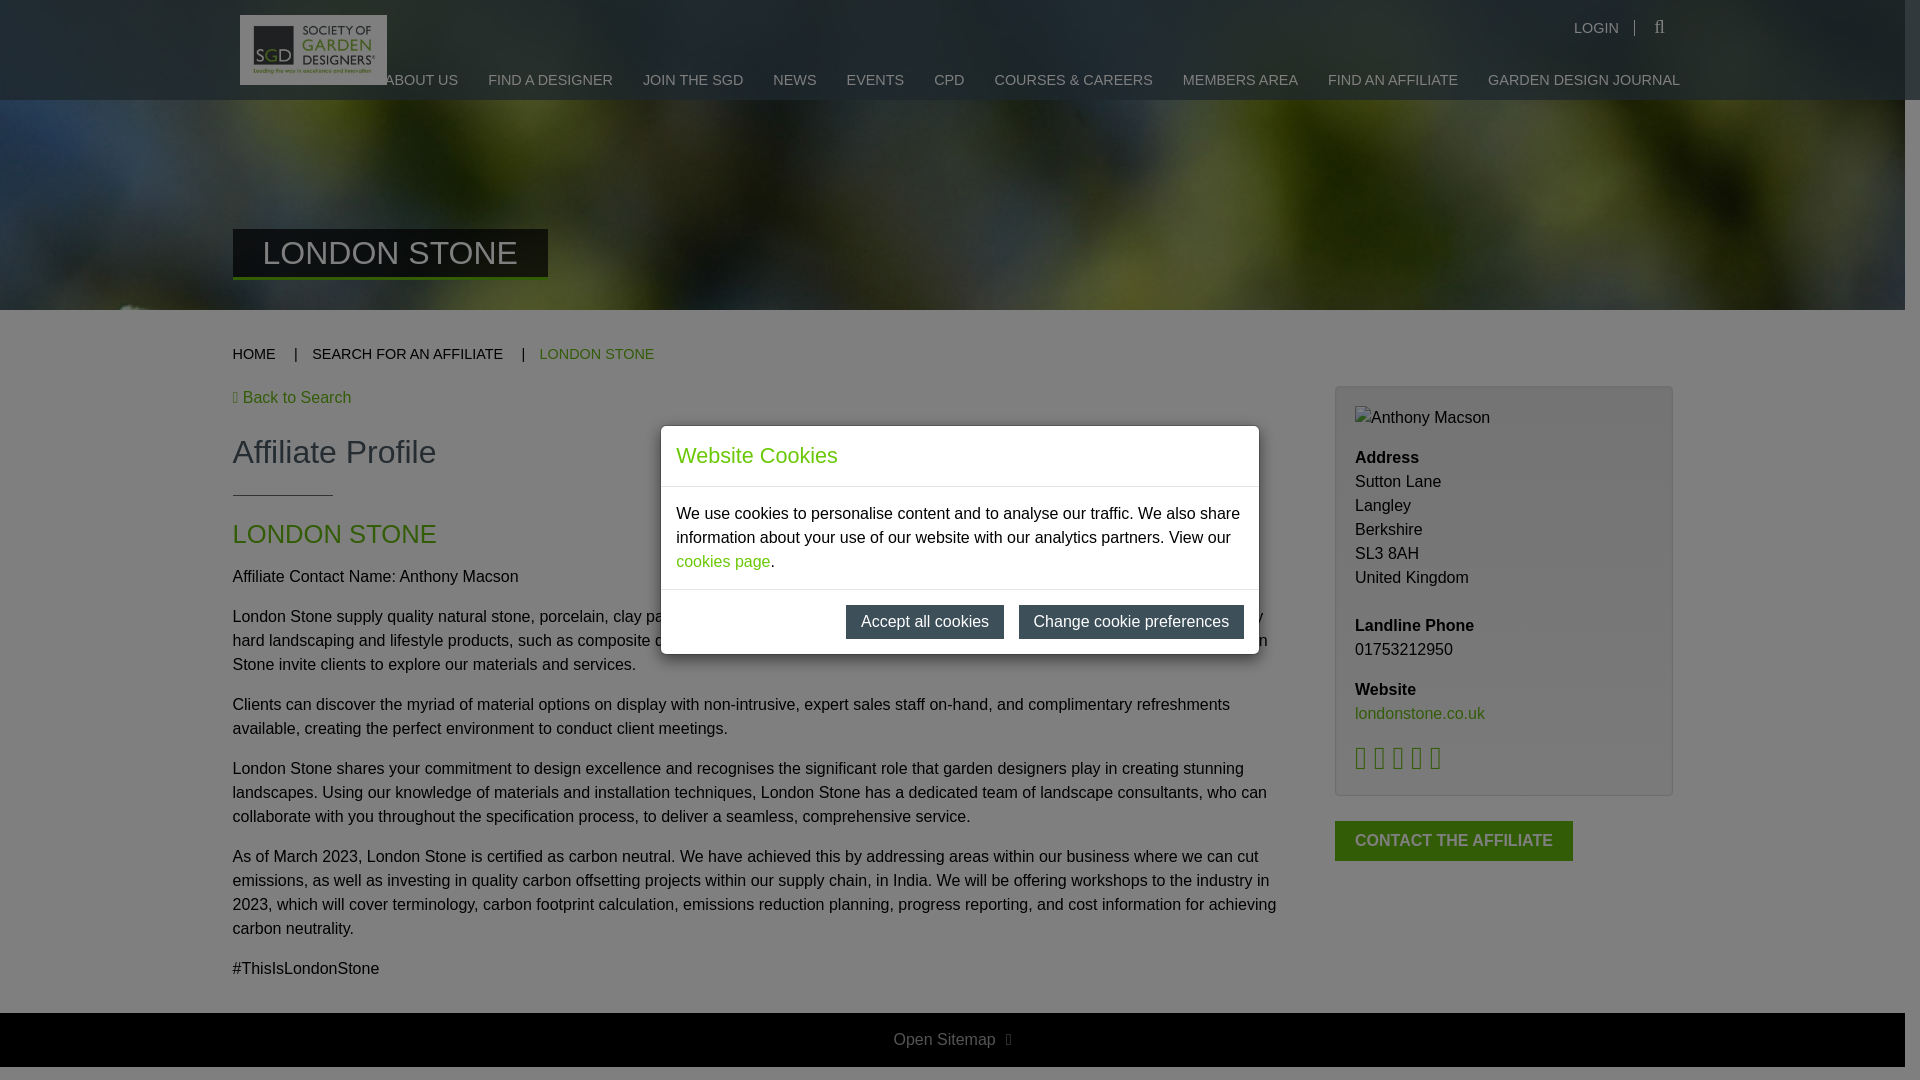 Image resolution: width=1920 pixels, height=1080 pixels. What do you see at coordinates (1384, 763) in the screenshot?
I see `LinkedIn` at bounding box center [1384, 763].